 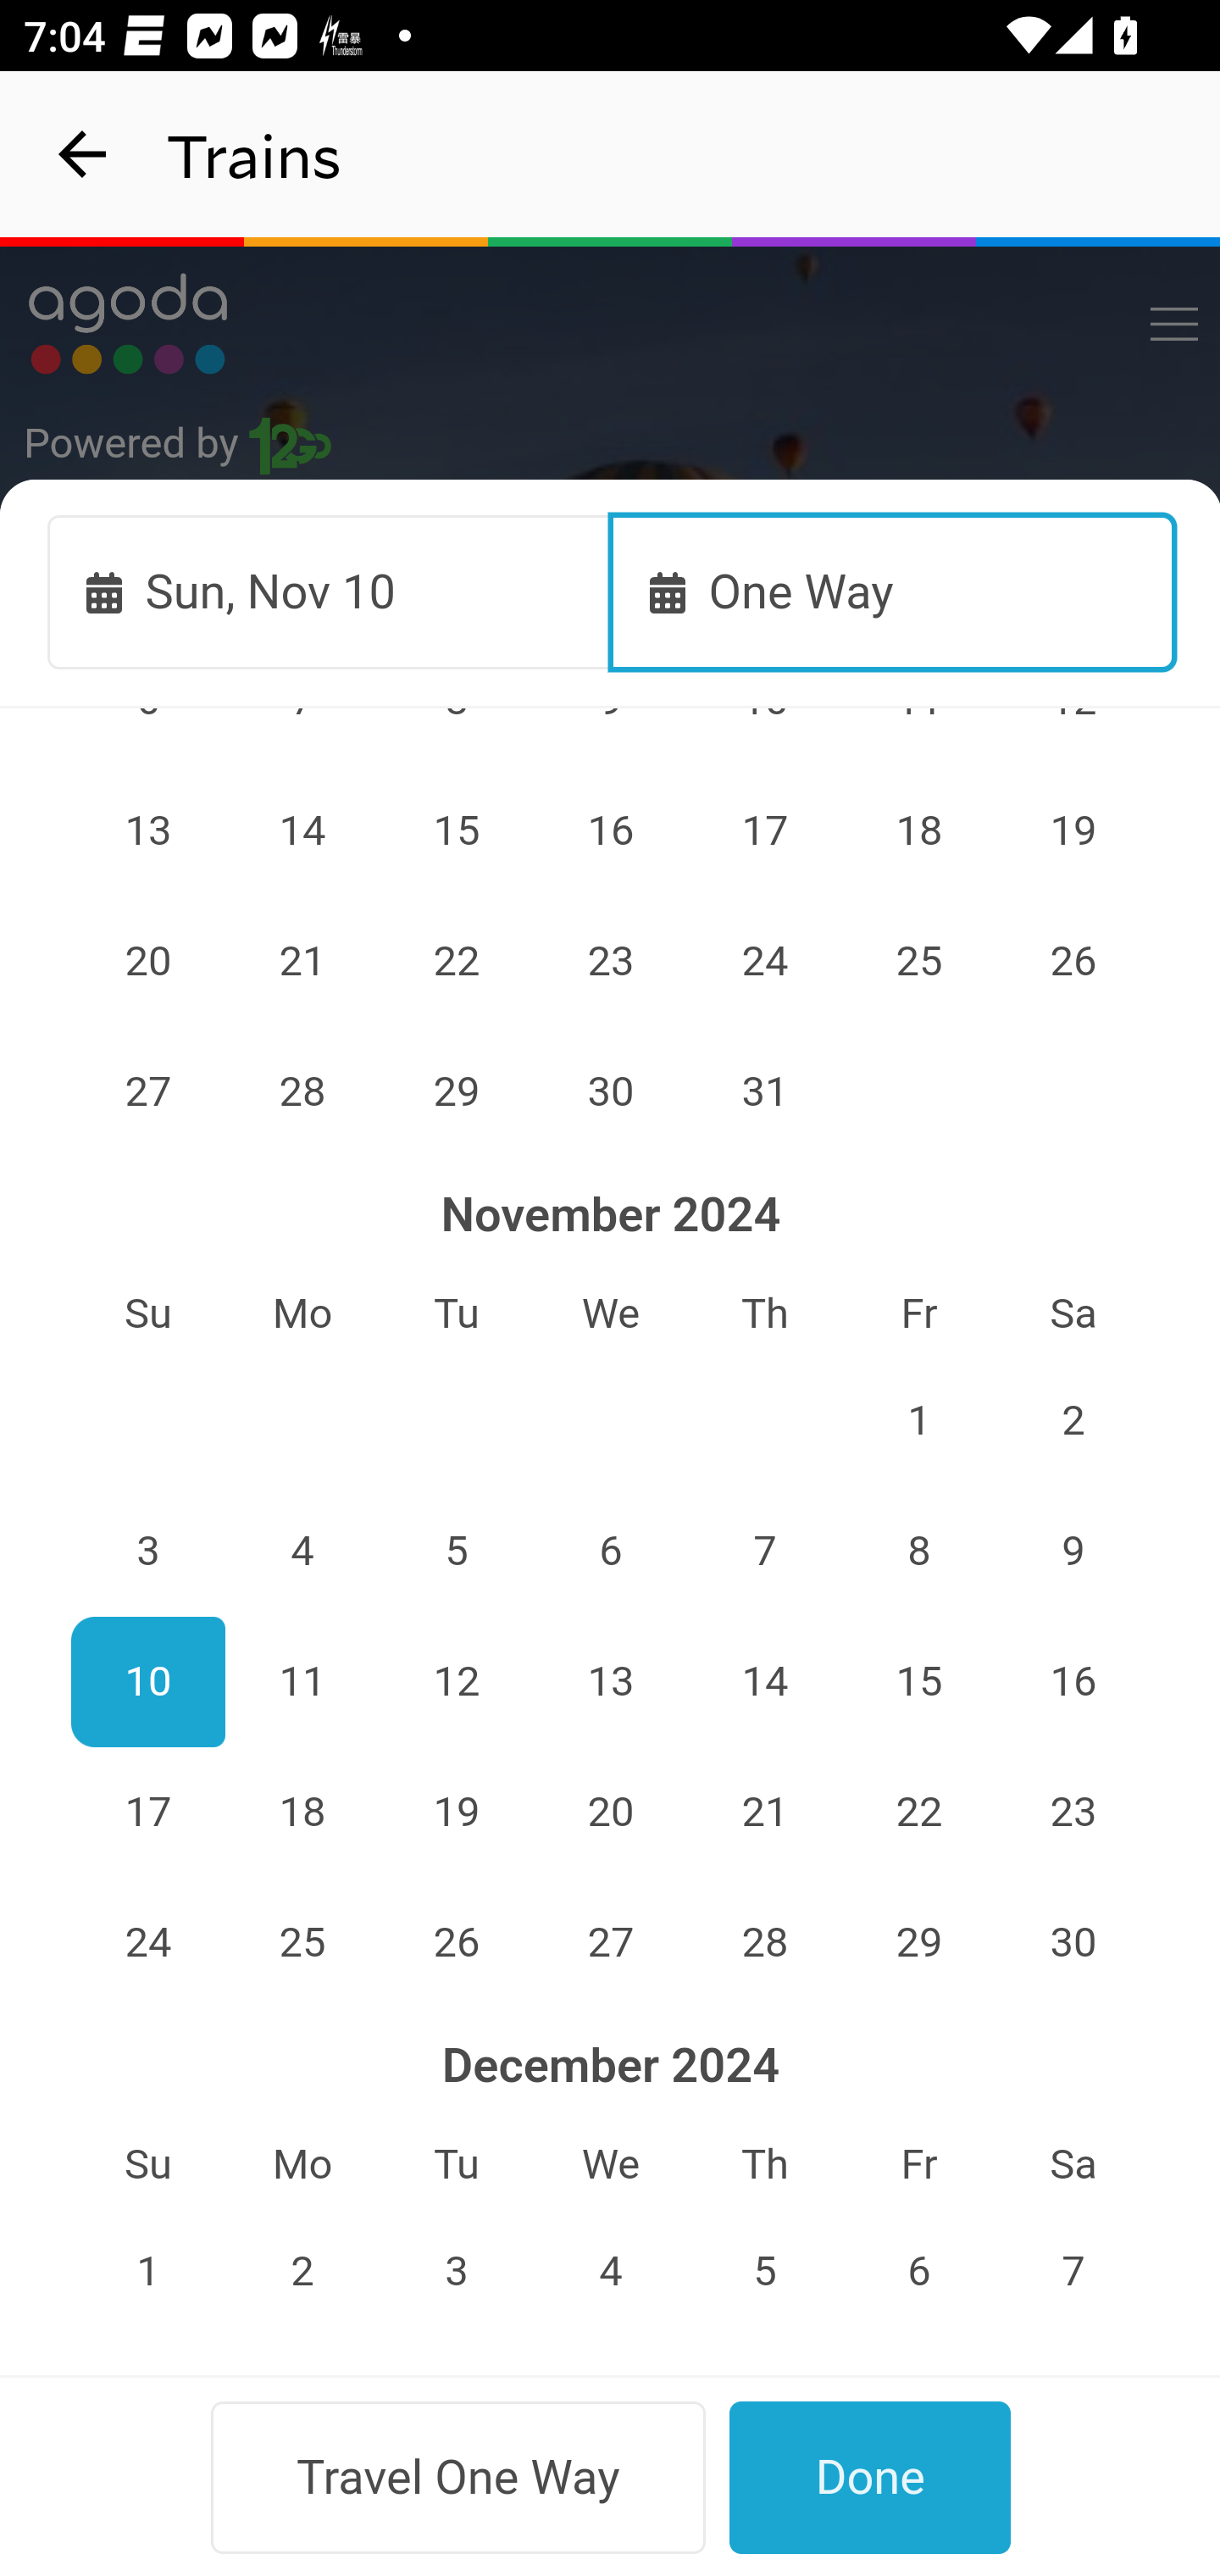 What do you see at coordinates (147, 962) in the screenshot?
I see `20` at bounding box center [147, 962].